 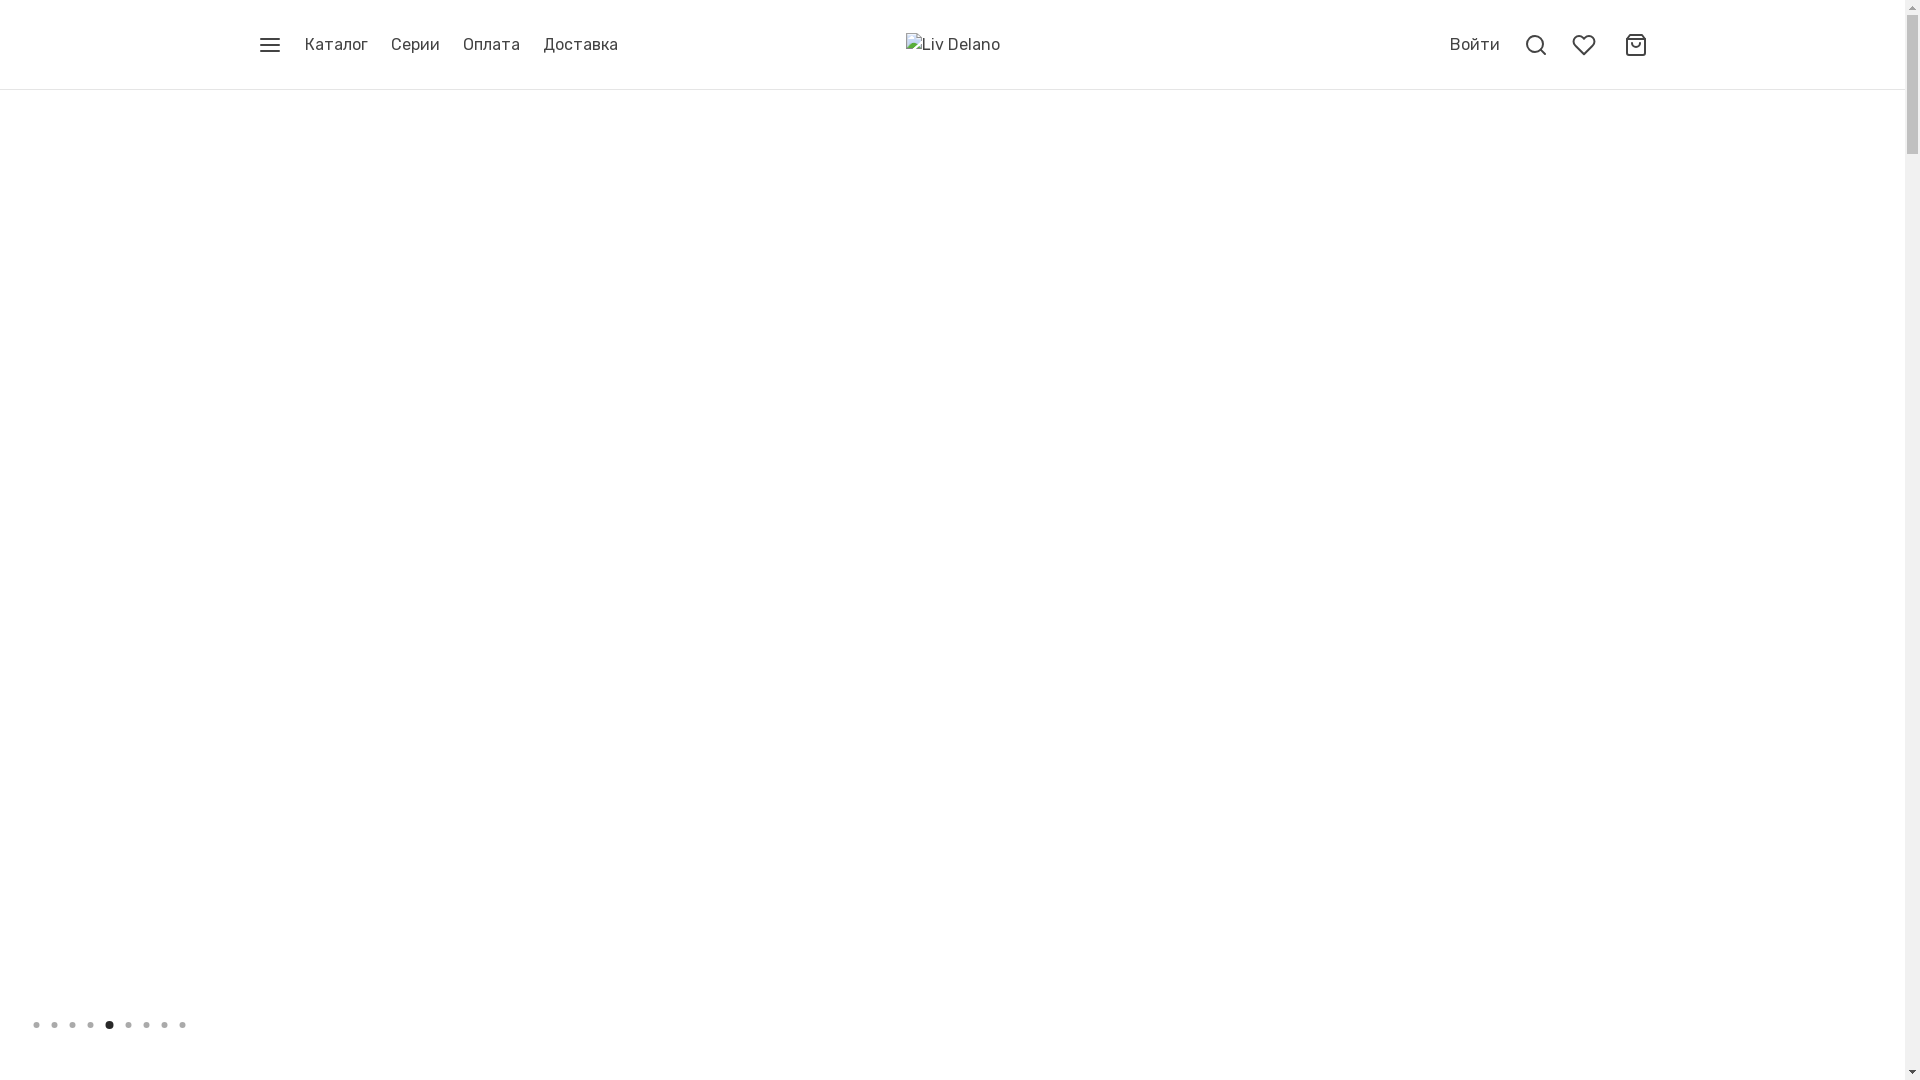 I want to click on 1, so click(x=36, y=1025).